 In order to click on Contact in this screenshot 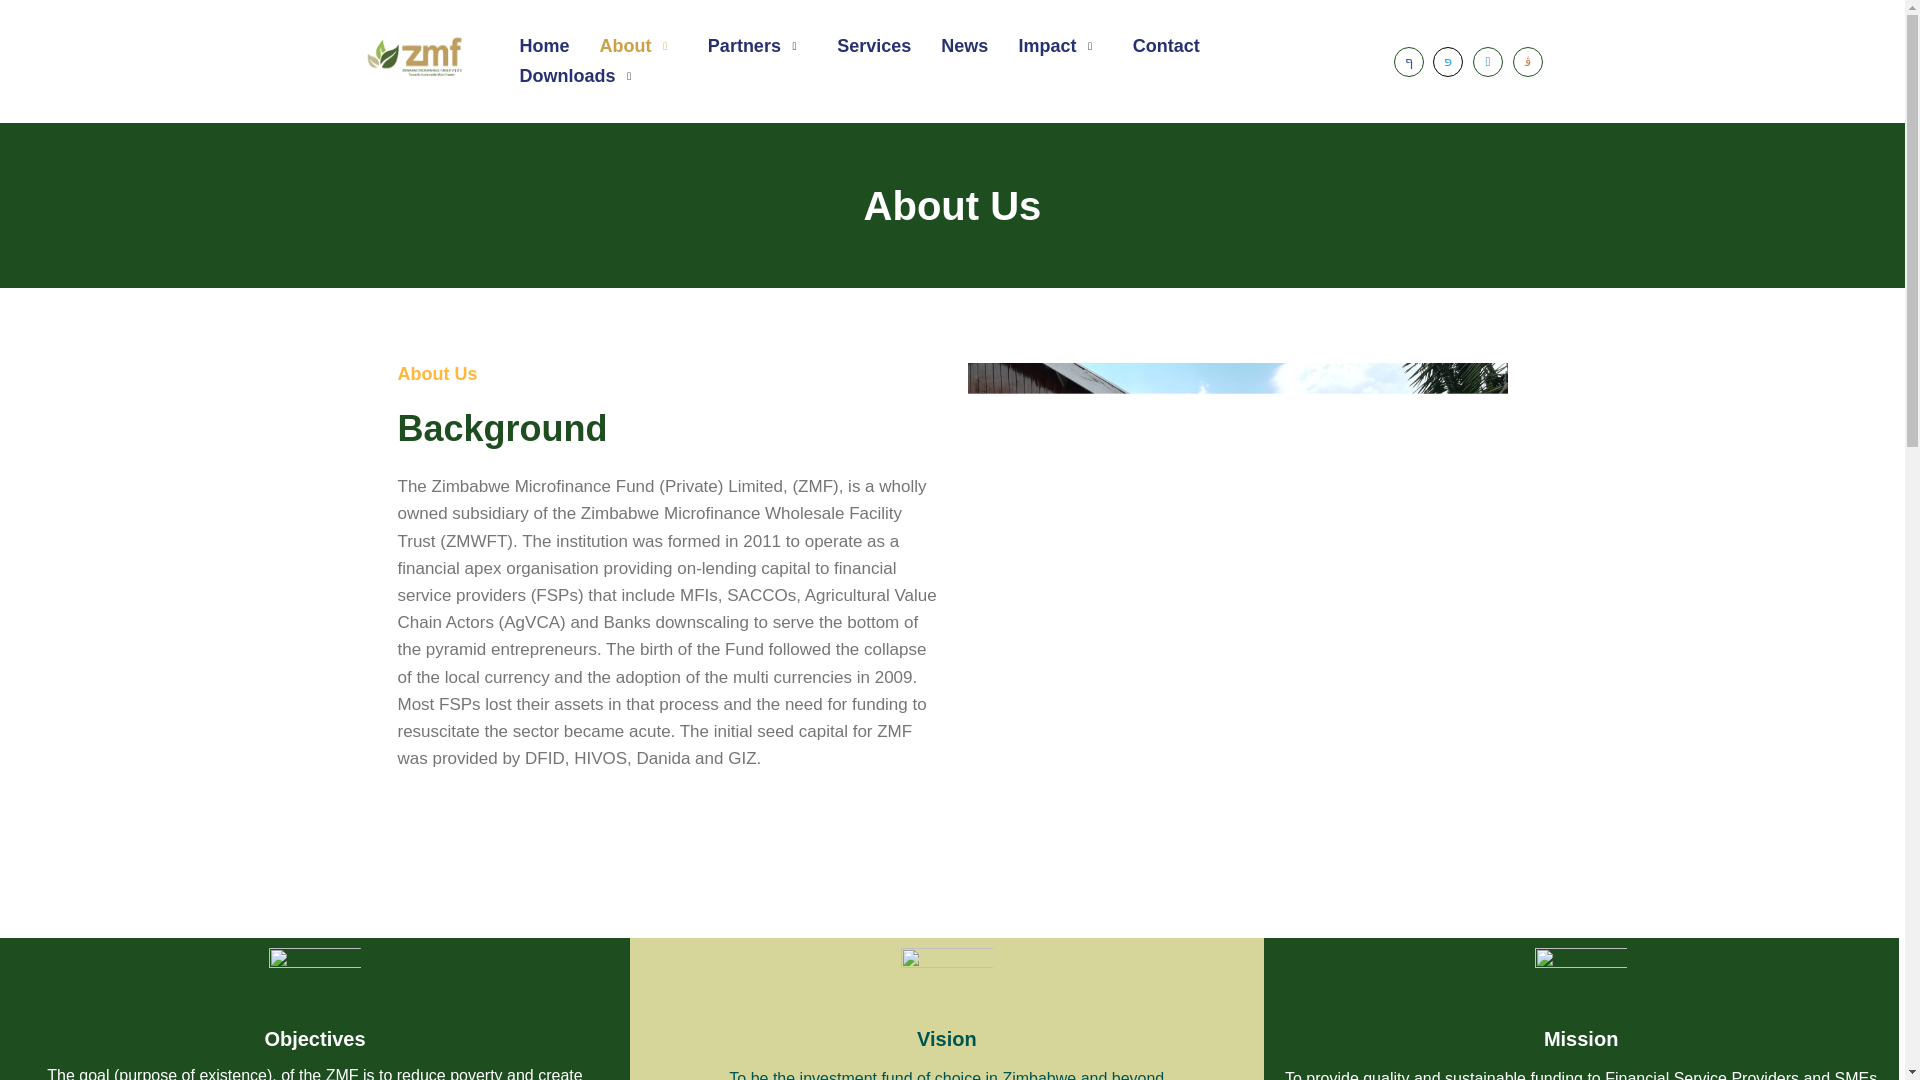, I will do `click(1166, 46)`.